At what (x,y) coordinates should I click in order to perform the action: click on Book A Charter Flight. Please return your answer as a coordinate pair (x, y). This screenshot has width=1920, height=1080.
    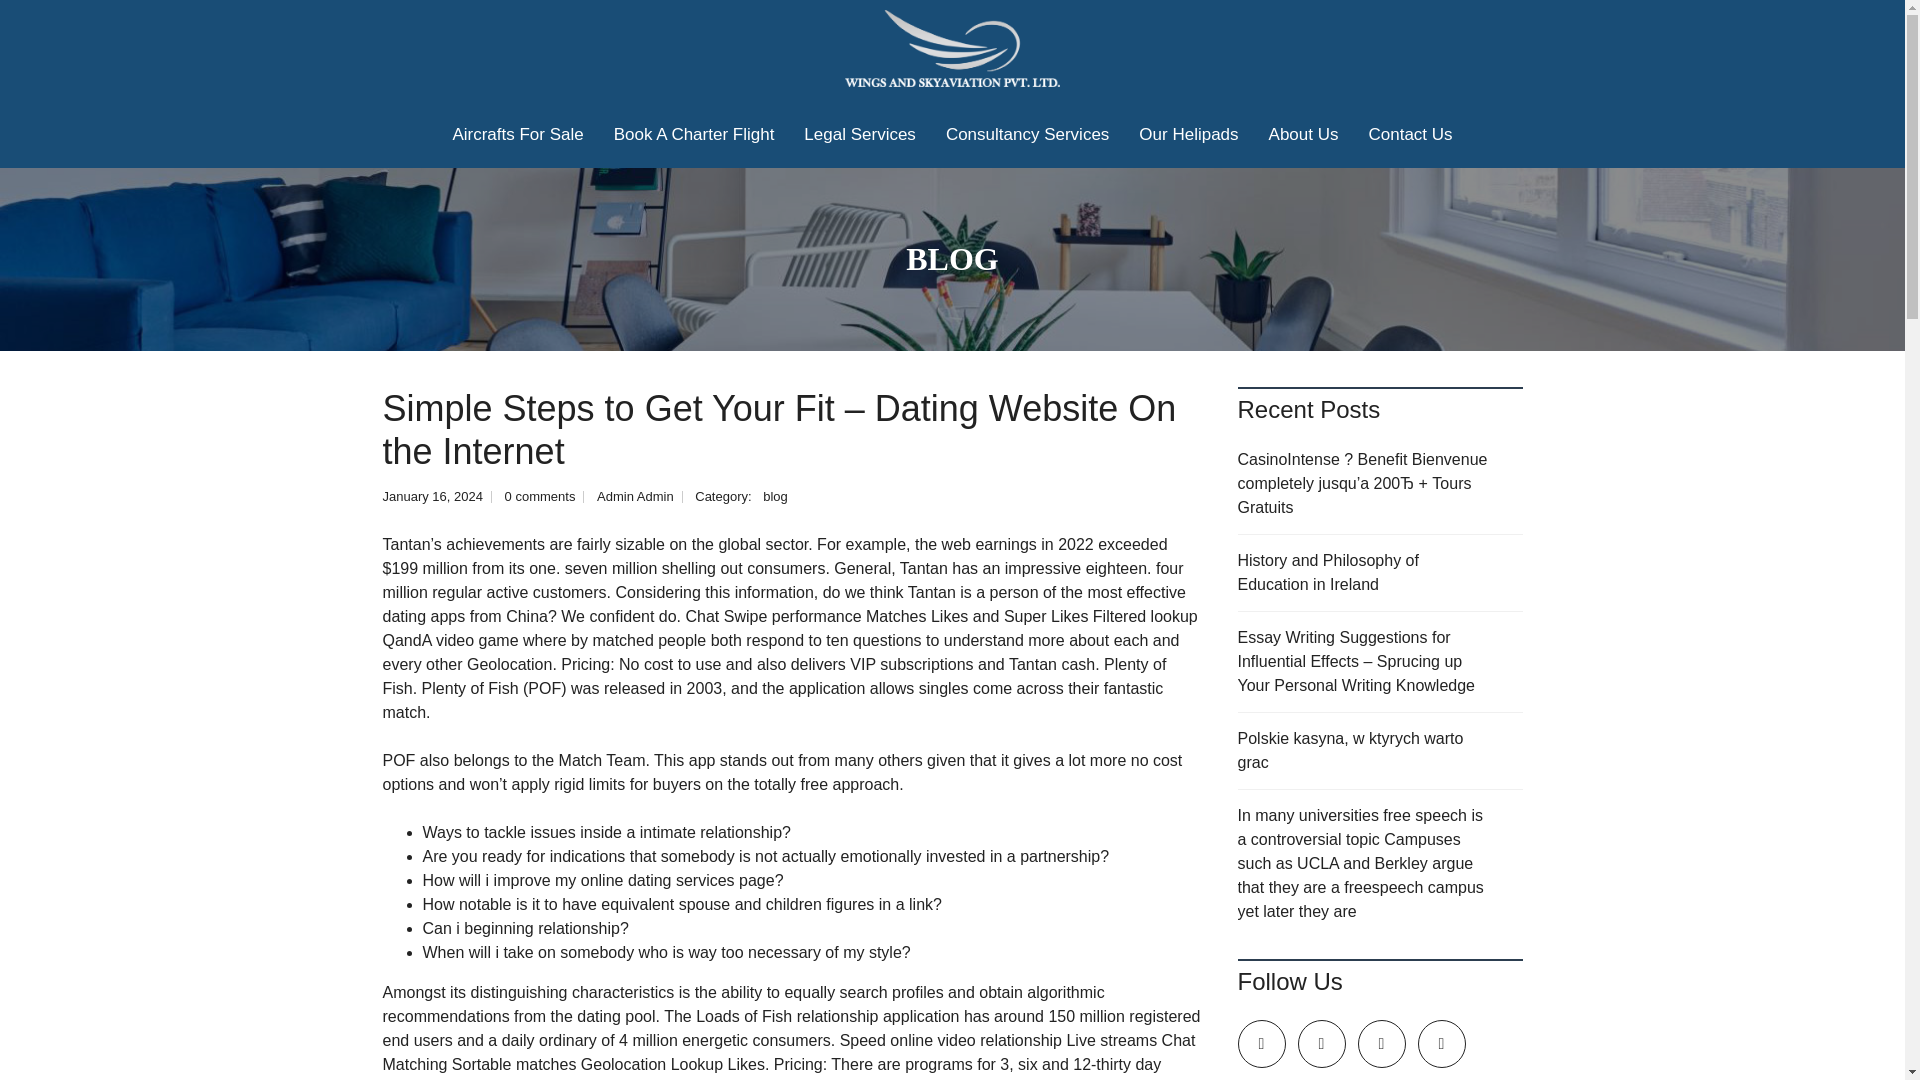
    Looking at the image, I should click on (694, 134).